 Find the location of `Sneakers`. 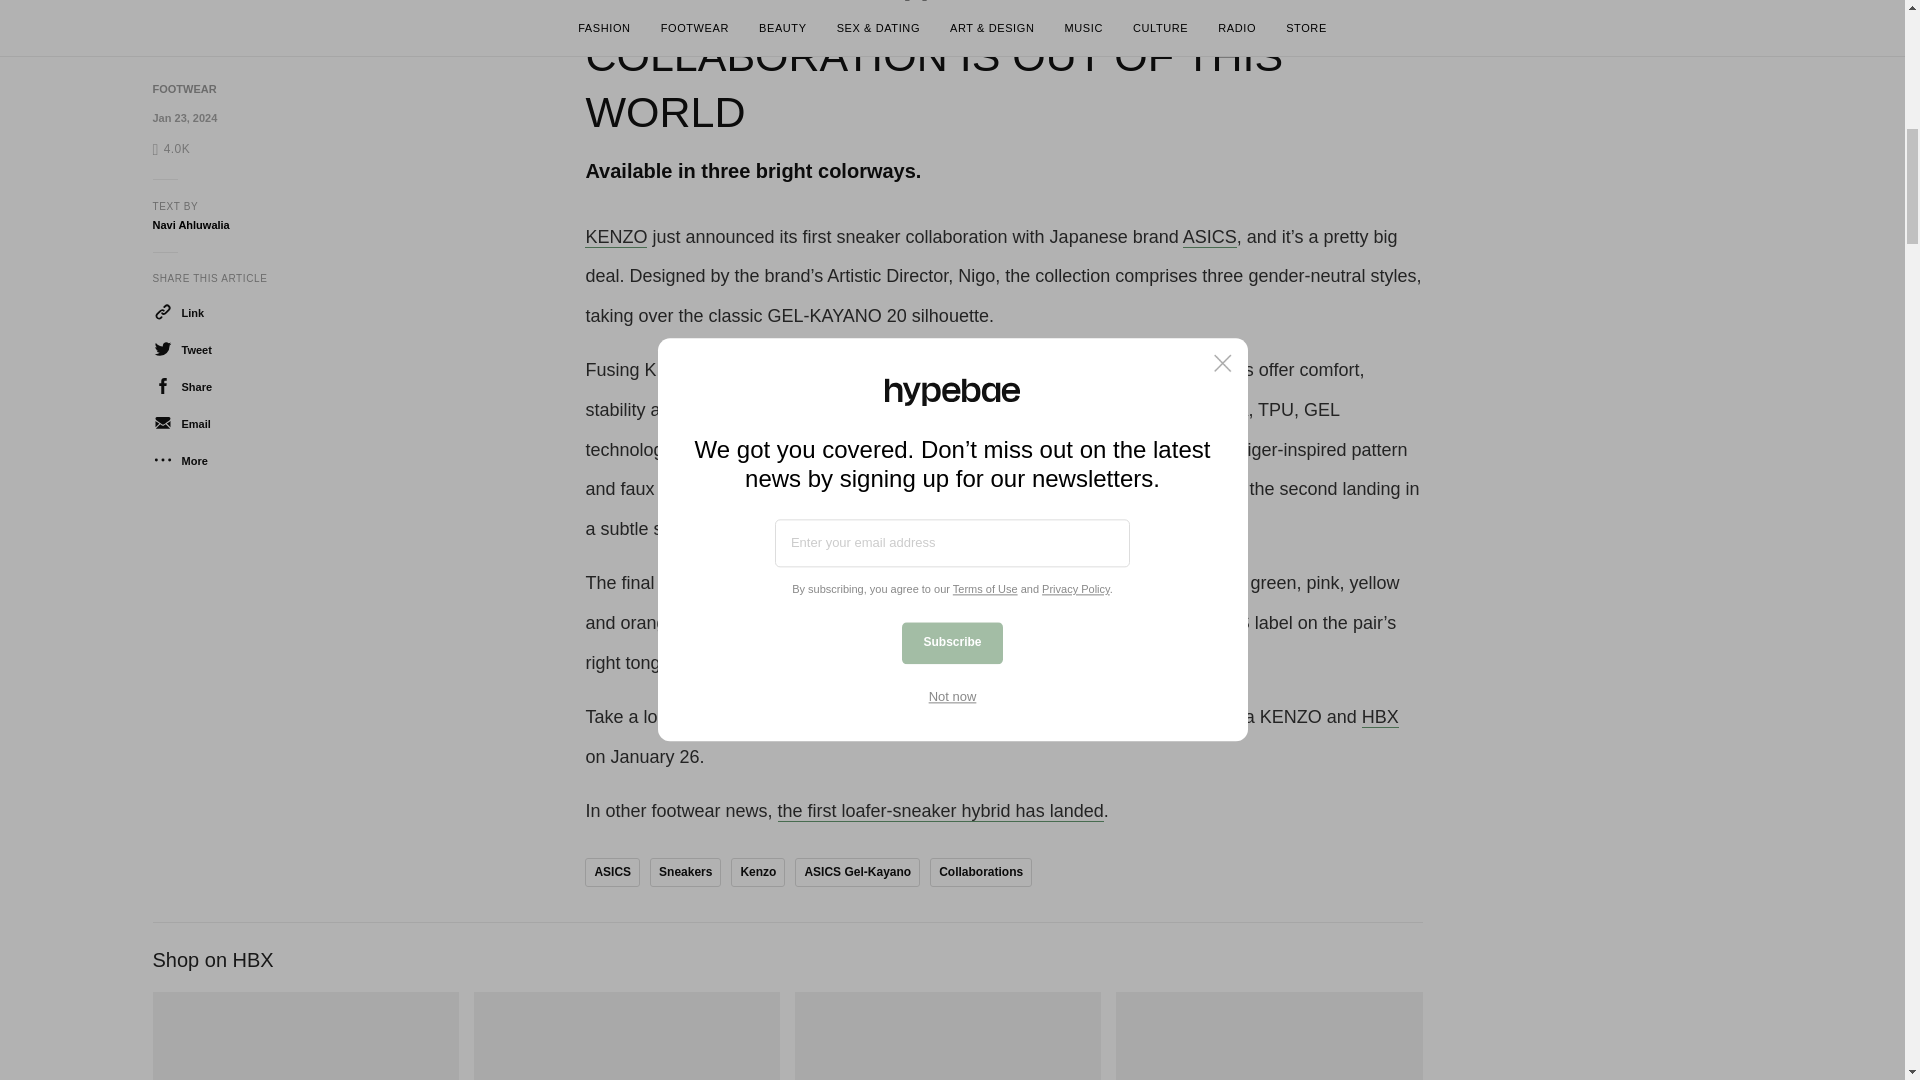

Sneakers is located at coordinates (686, 872).